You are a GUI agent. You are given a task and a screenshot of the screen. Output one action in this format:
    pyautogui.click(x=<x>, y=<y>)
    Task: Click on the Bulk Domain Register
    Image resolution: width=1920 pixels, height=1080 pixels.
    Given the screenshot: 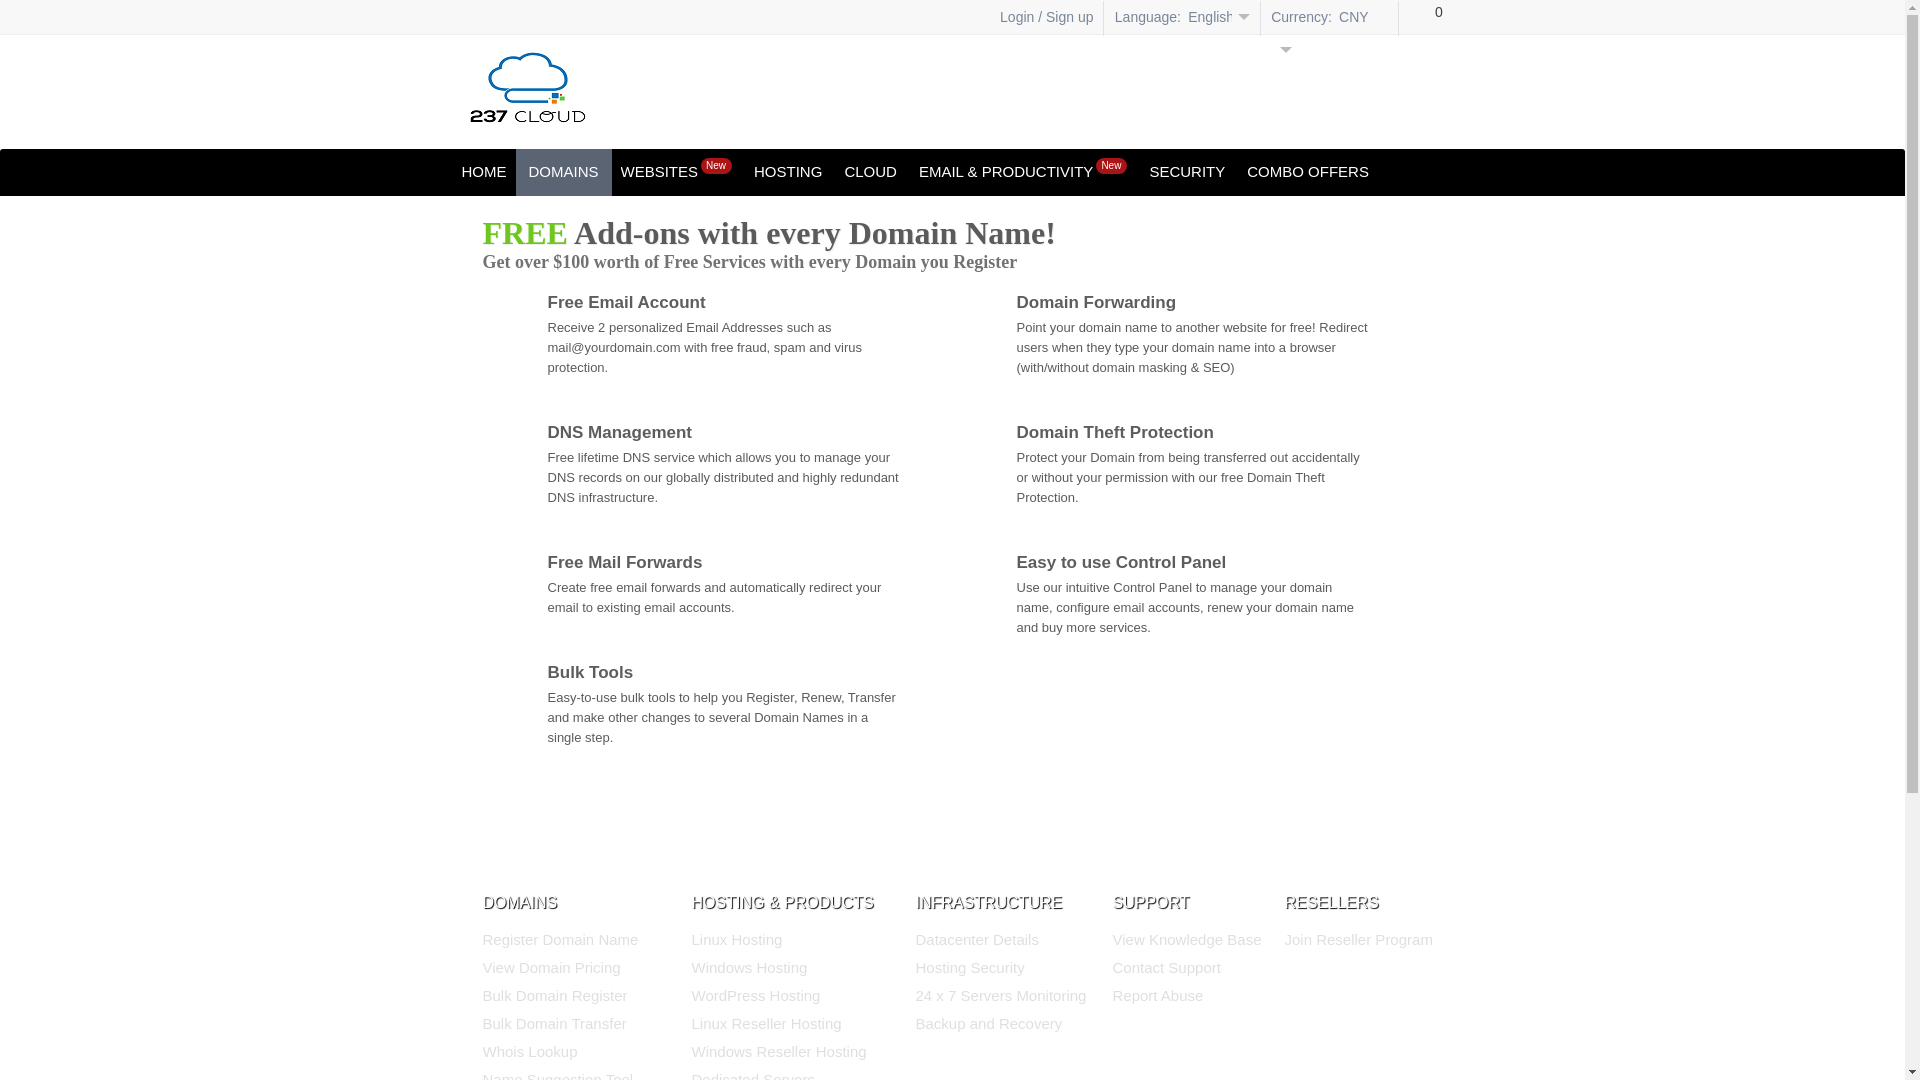 What is the action you would take?
    pyautogui.click(x=554, y=996)
    